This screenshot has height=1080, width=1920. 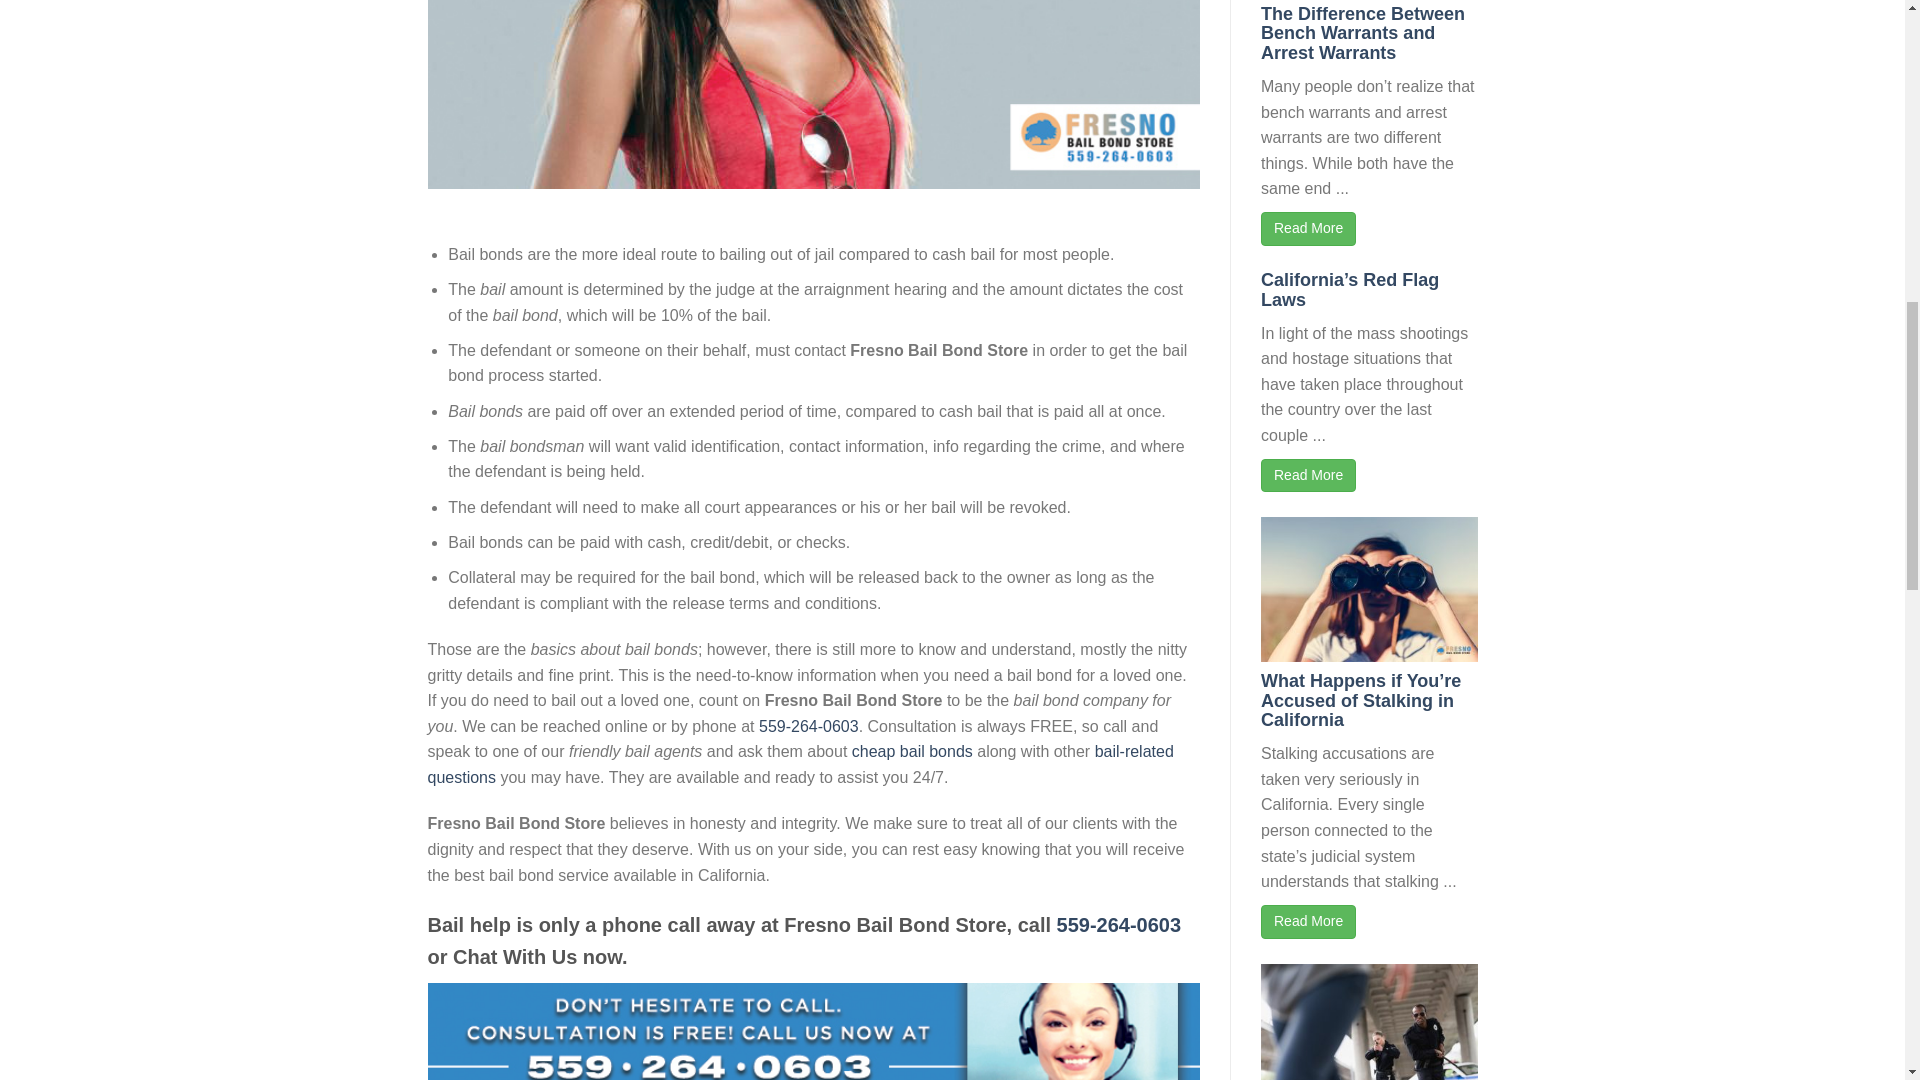 I want to click on bail-related questions, so click(x=800, y=764).